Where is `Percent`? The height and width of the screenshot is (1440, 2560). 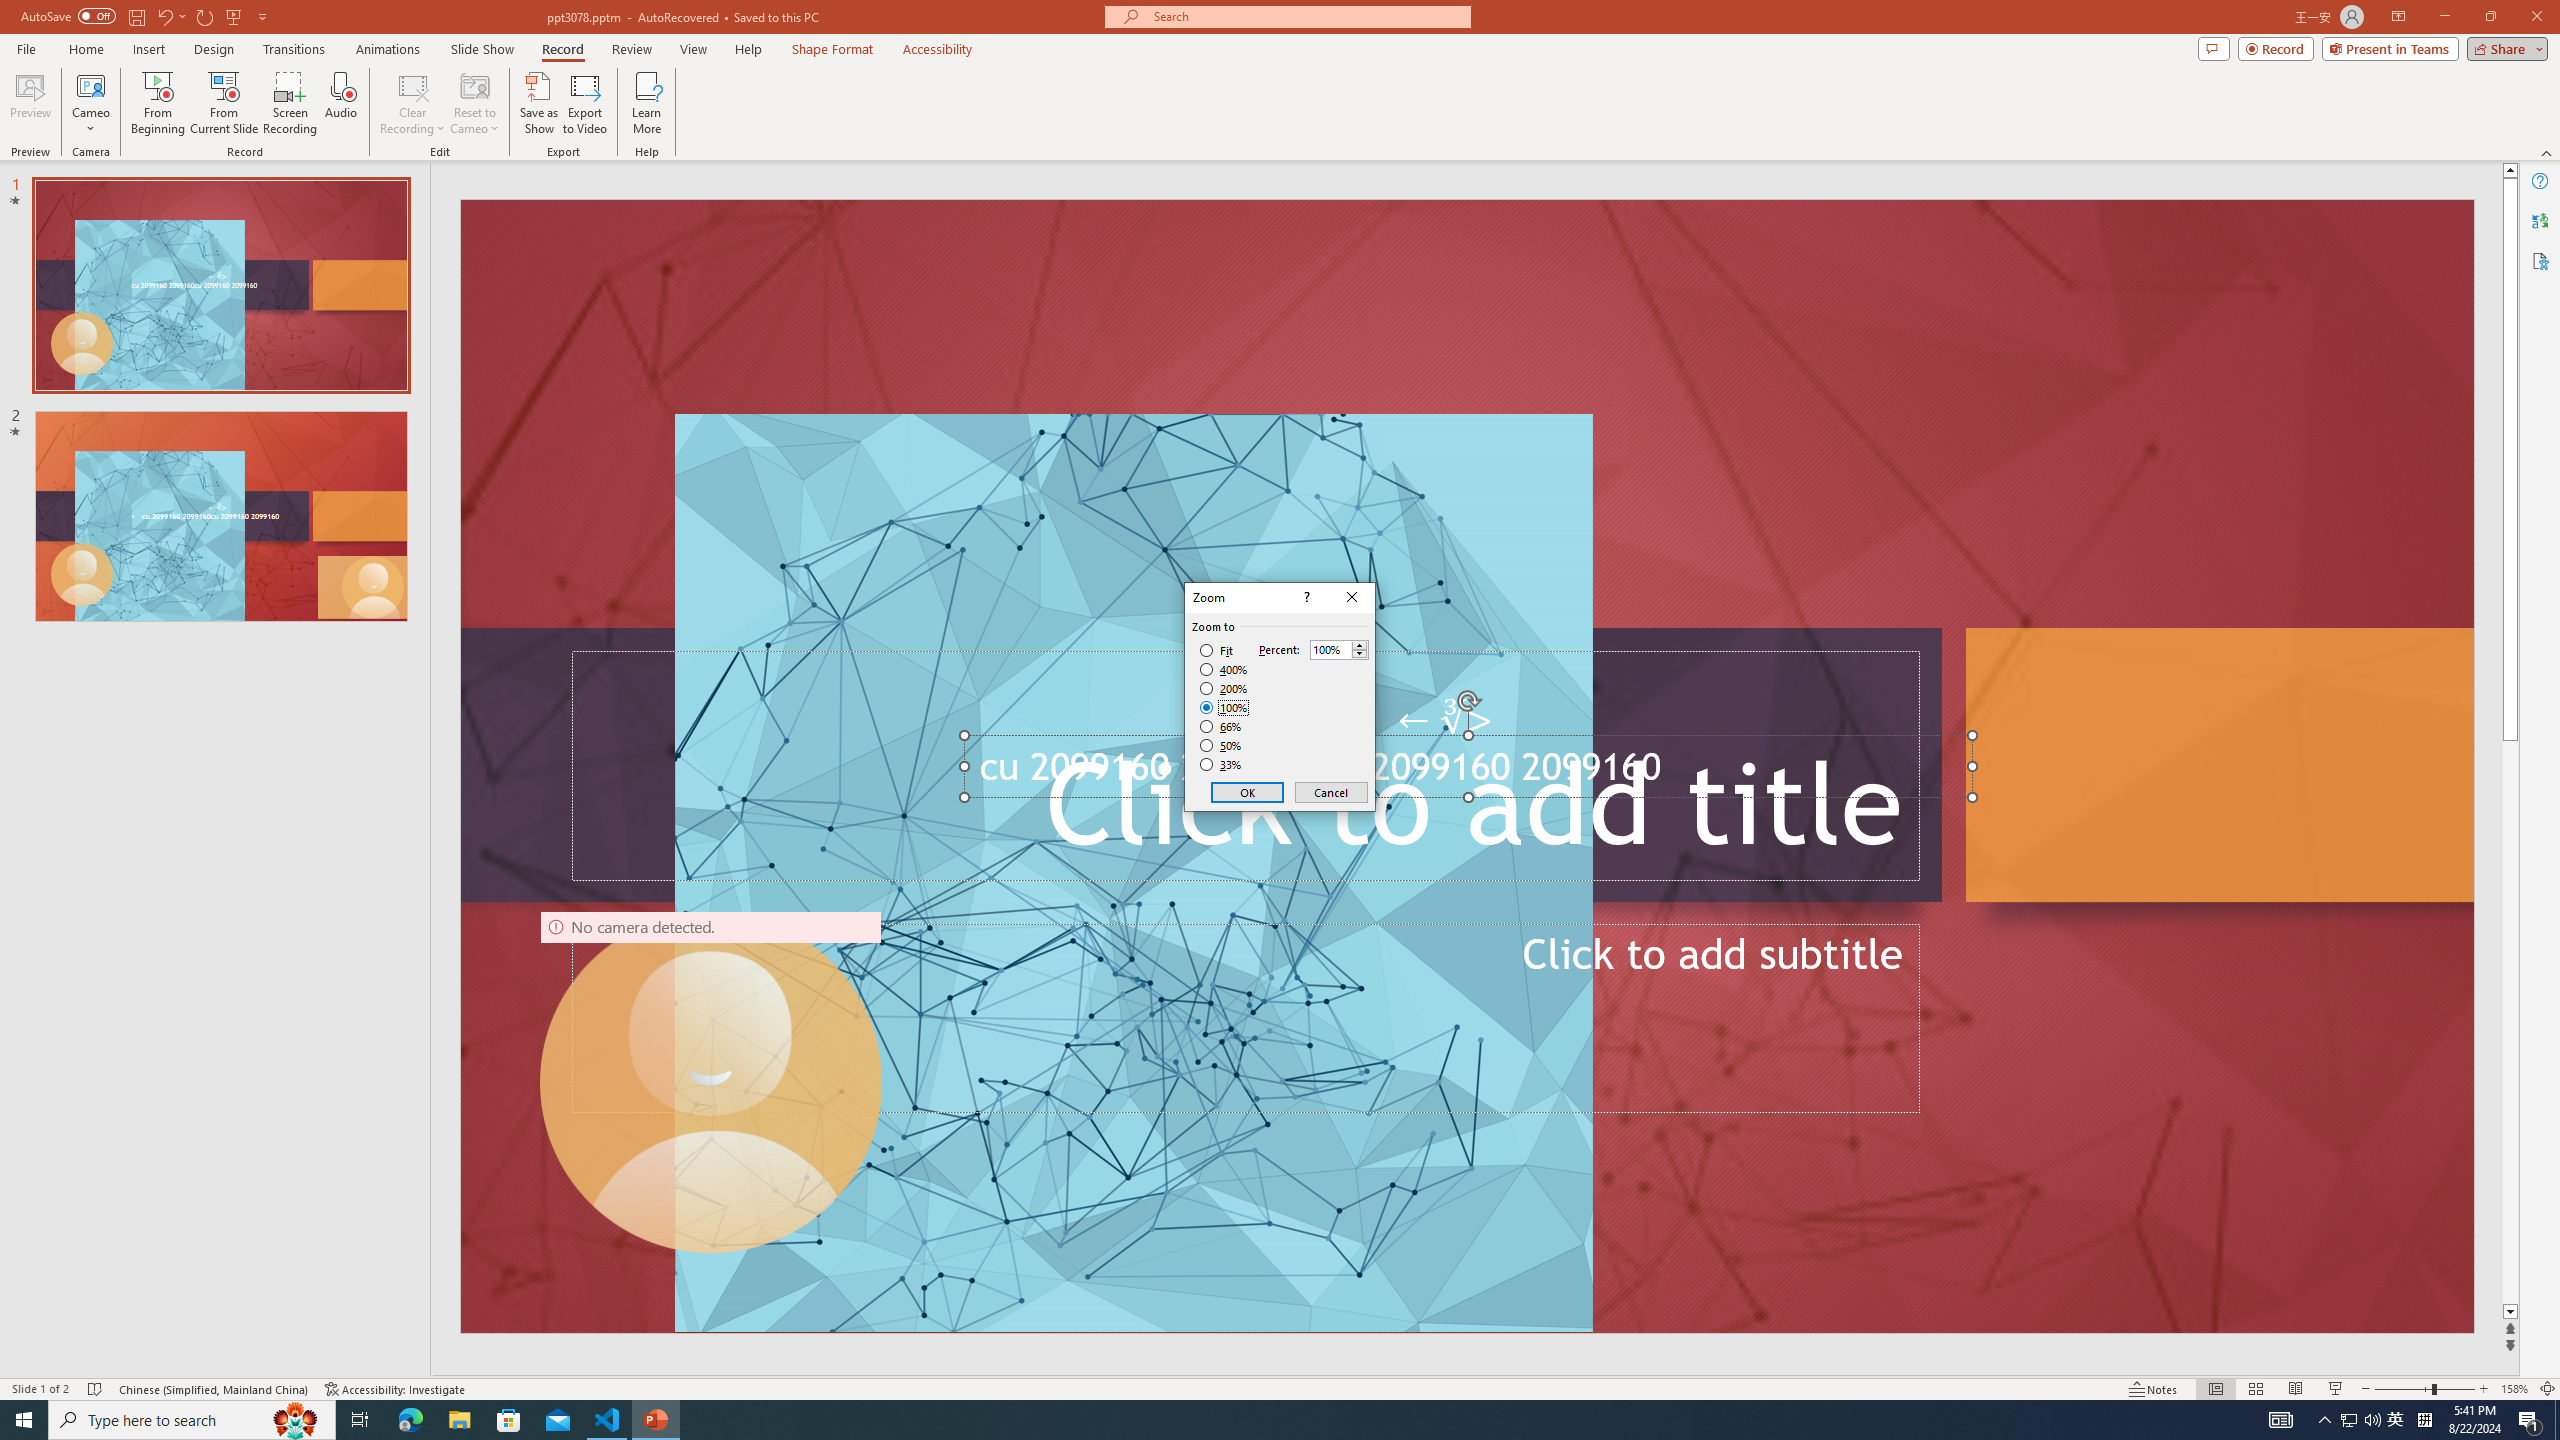
Percent is located at coordinates (1340, 649).